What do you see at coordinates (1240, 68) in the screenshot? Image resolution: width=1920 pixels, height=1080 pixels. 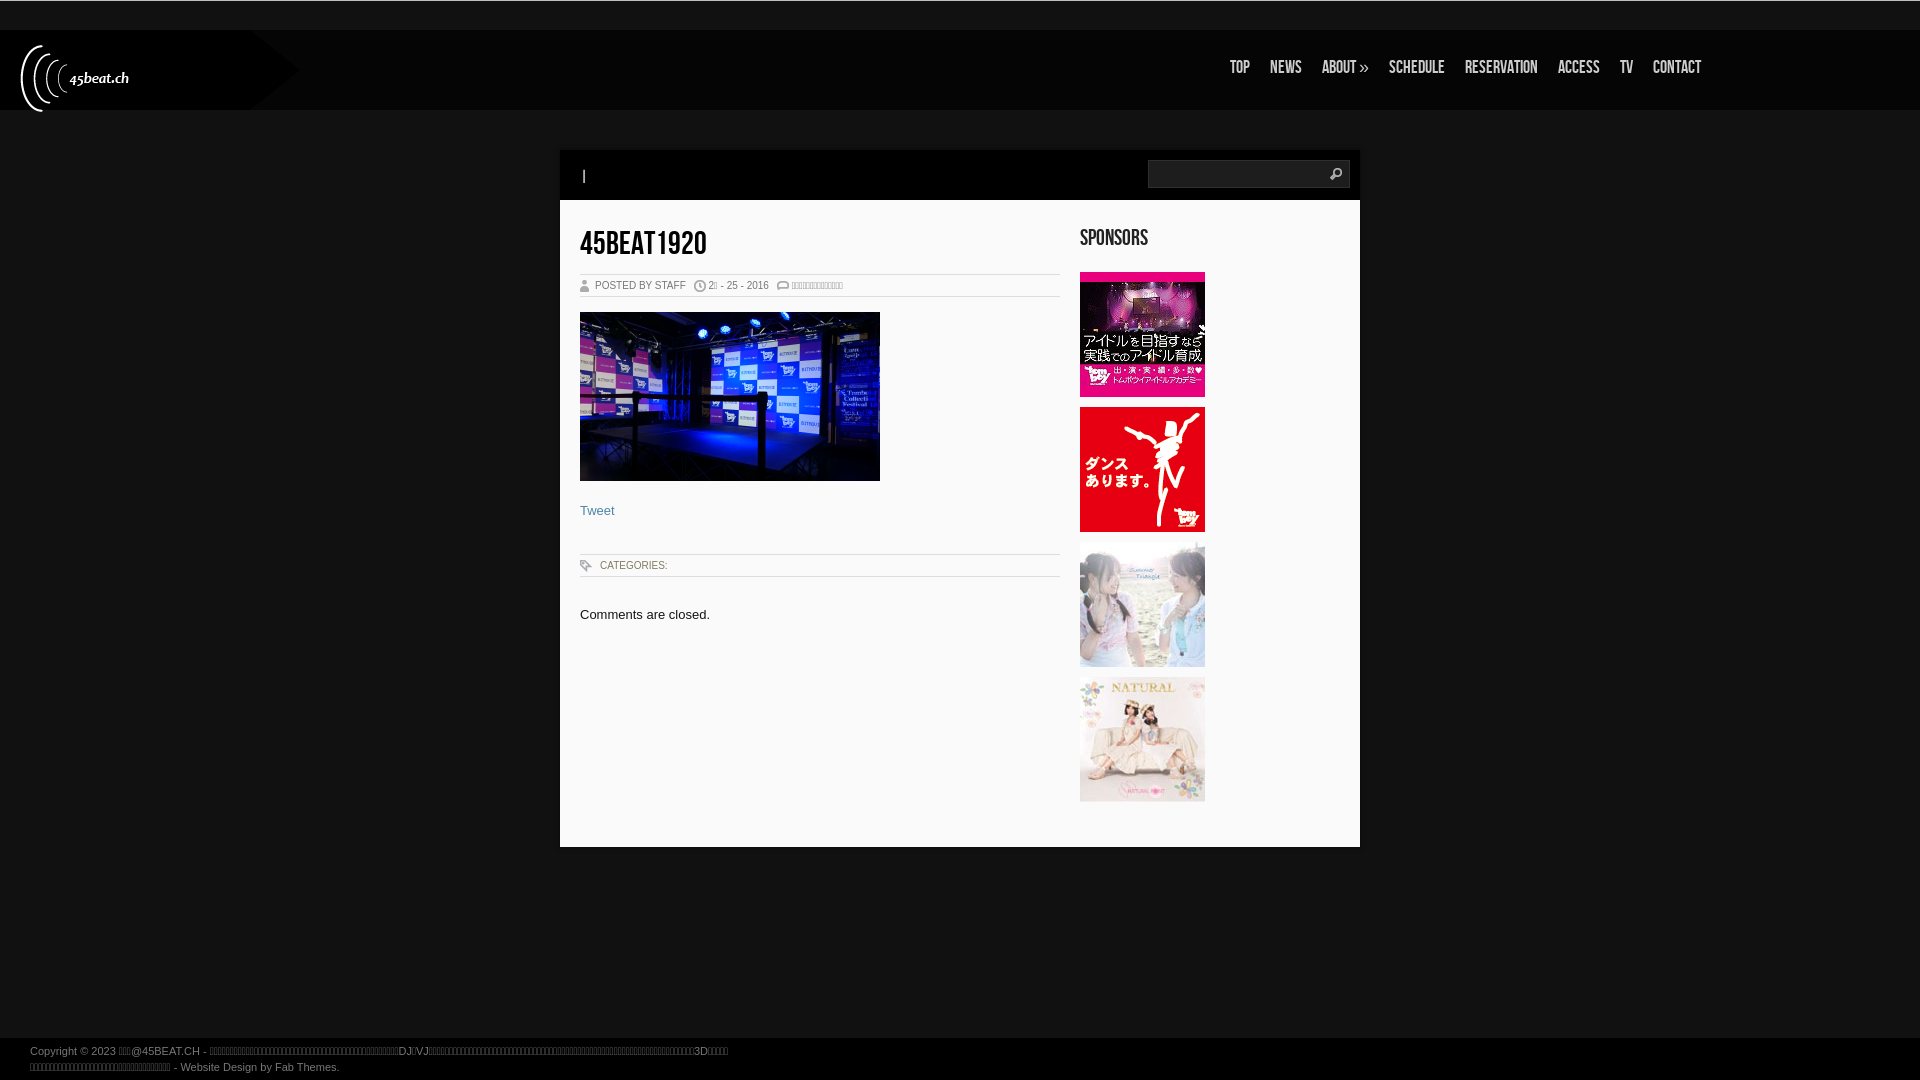 I see `TOP` at bounding box center [1240, 68].